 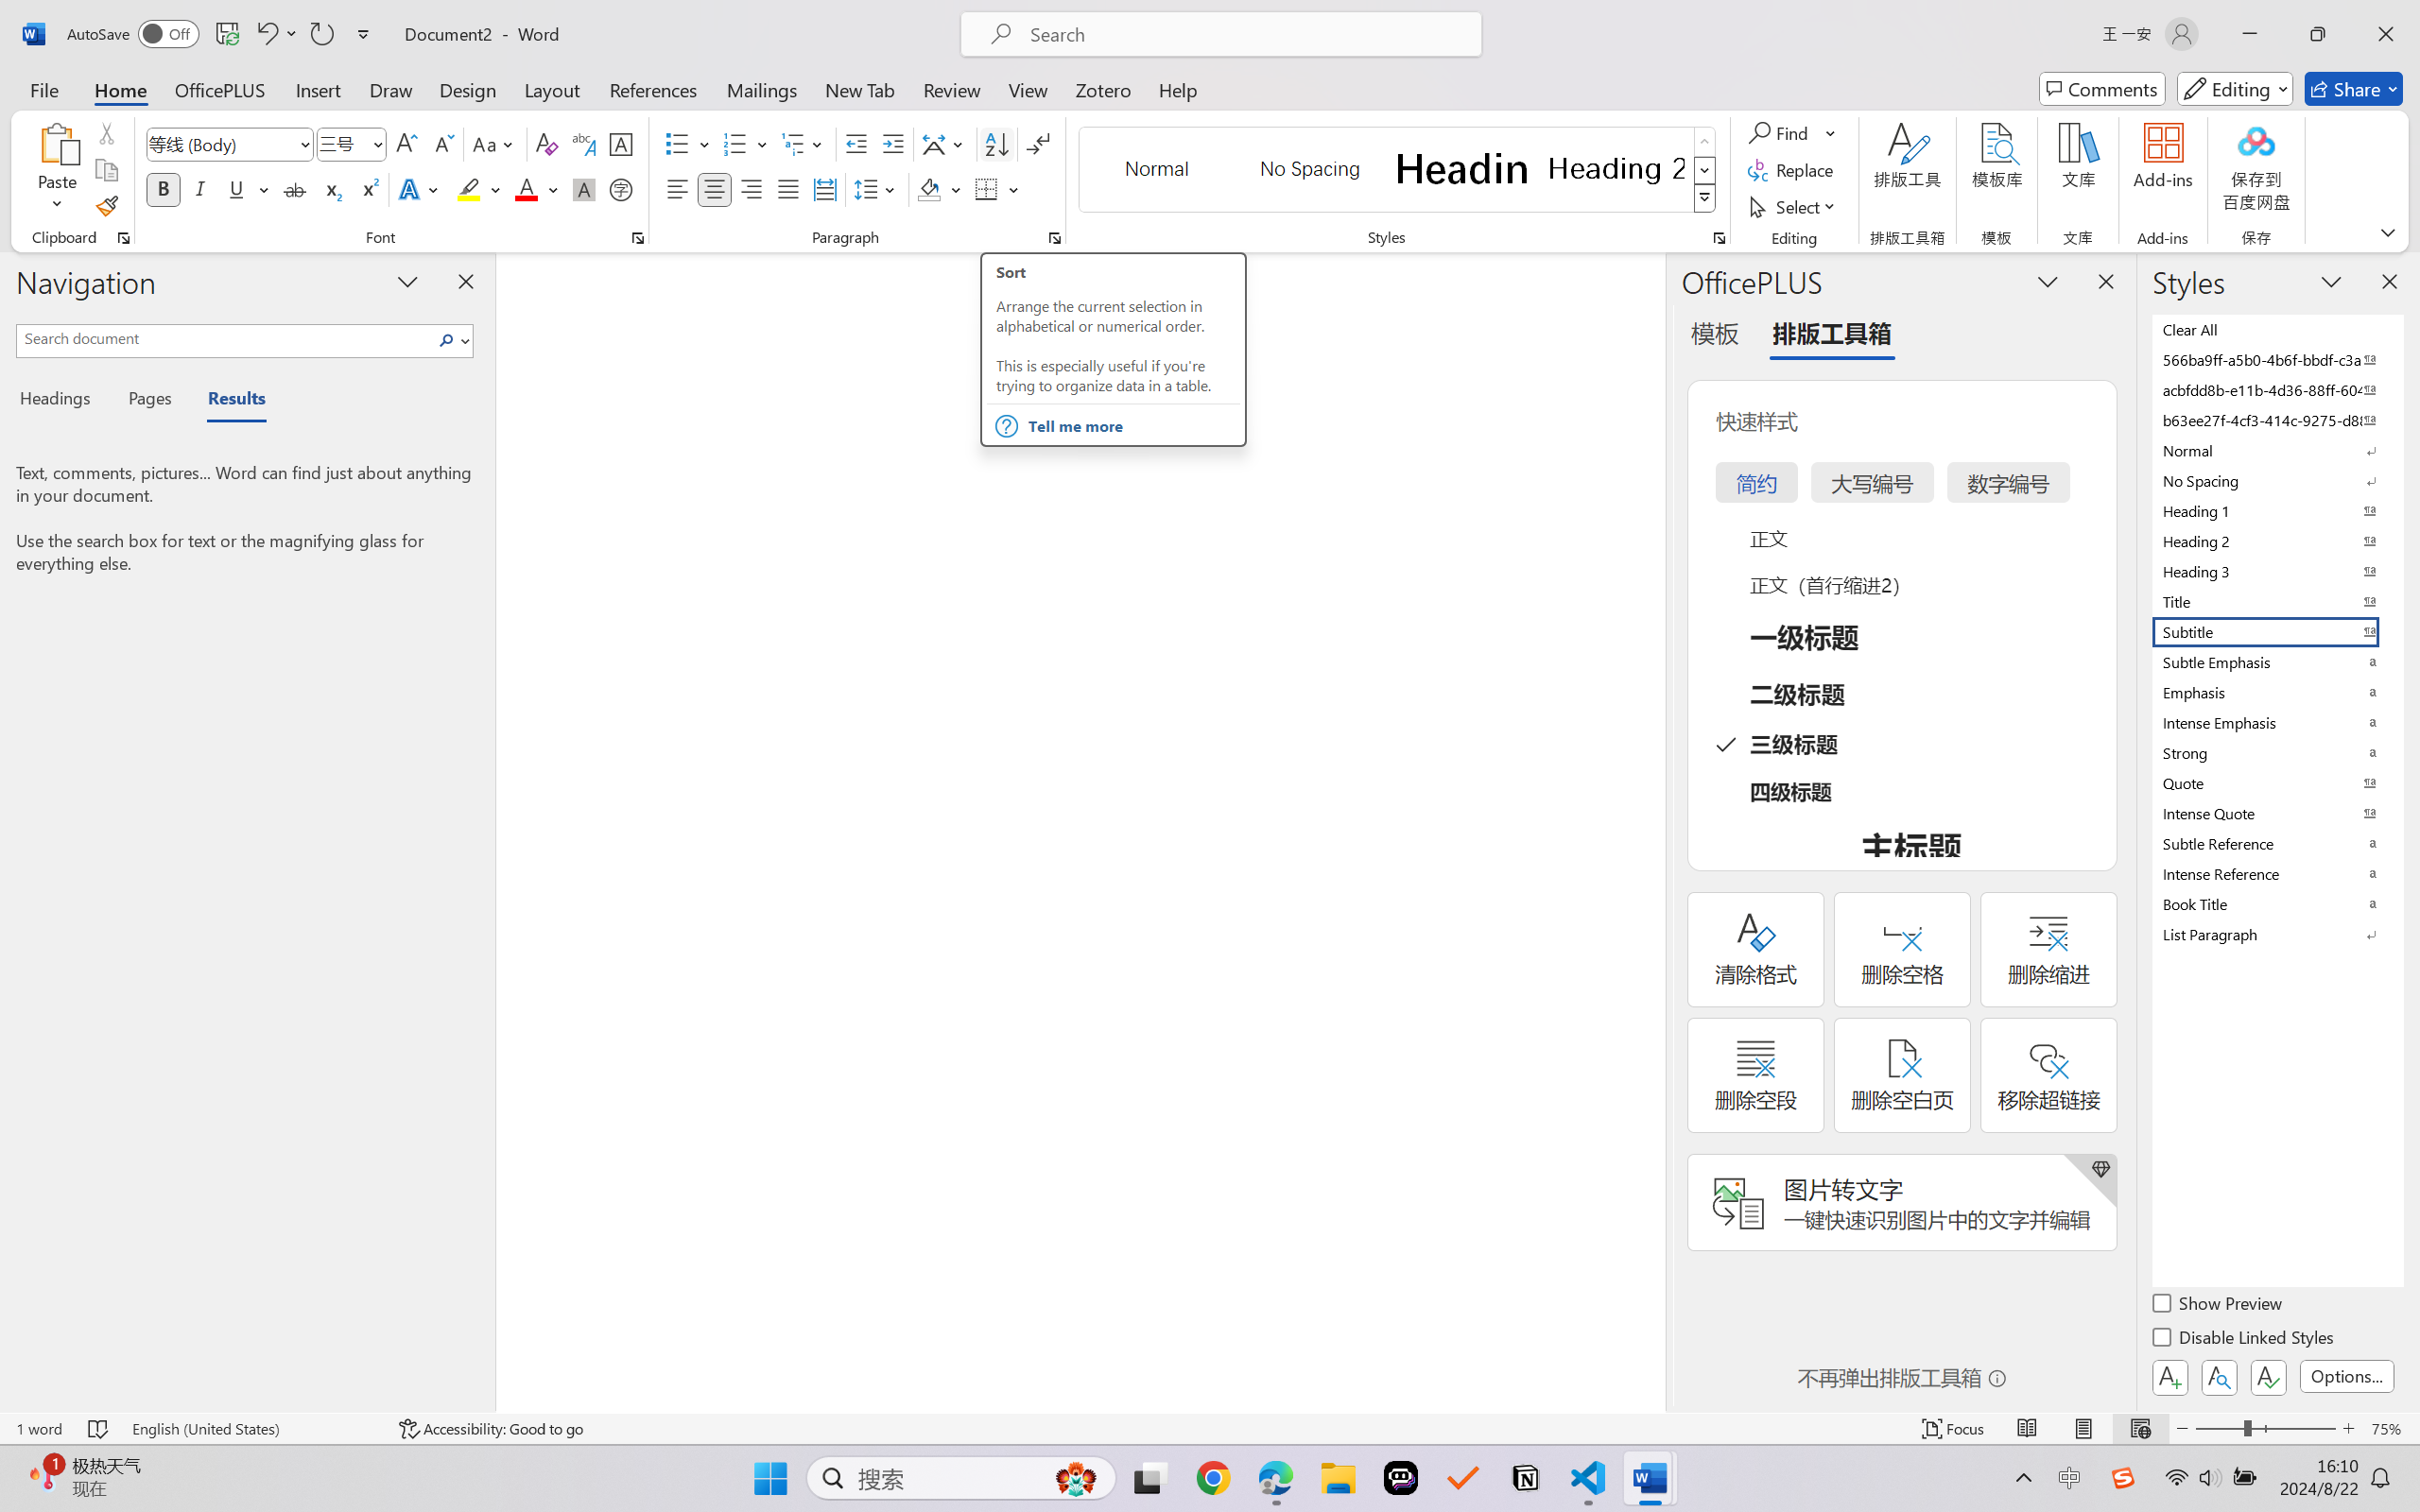 I want to click on Results, so click(x=227, y=401).